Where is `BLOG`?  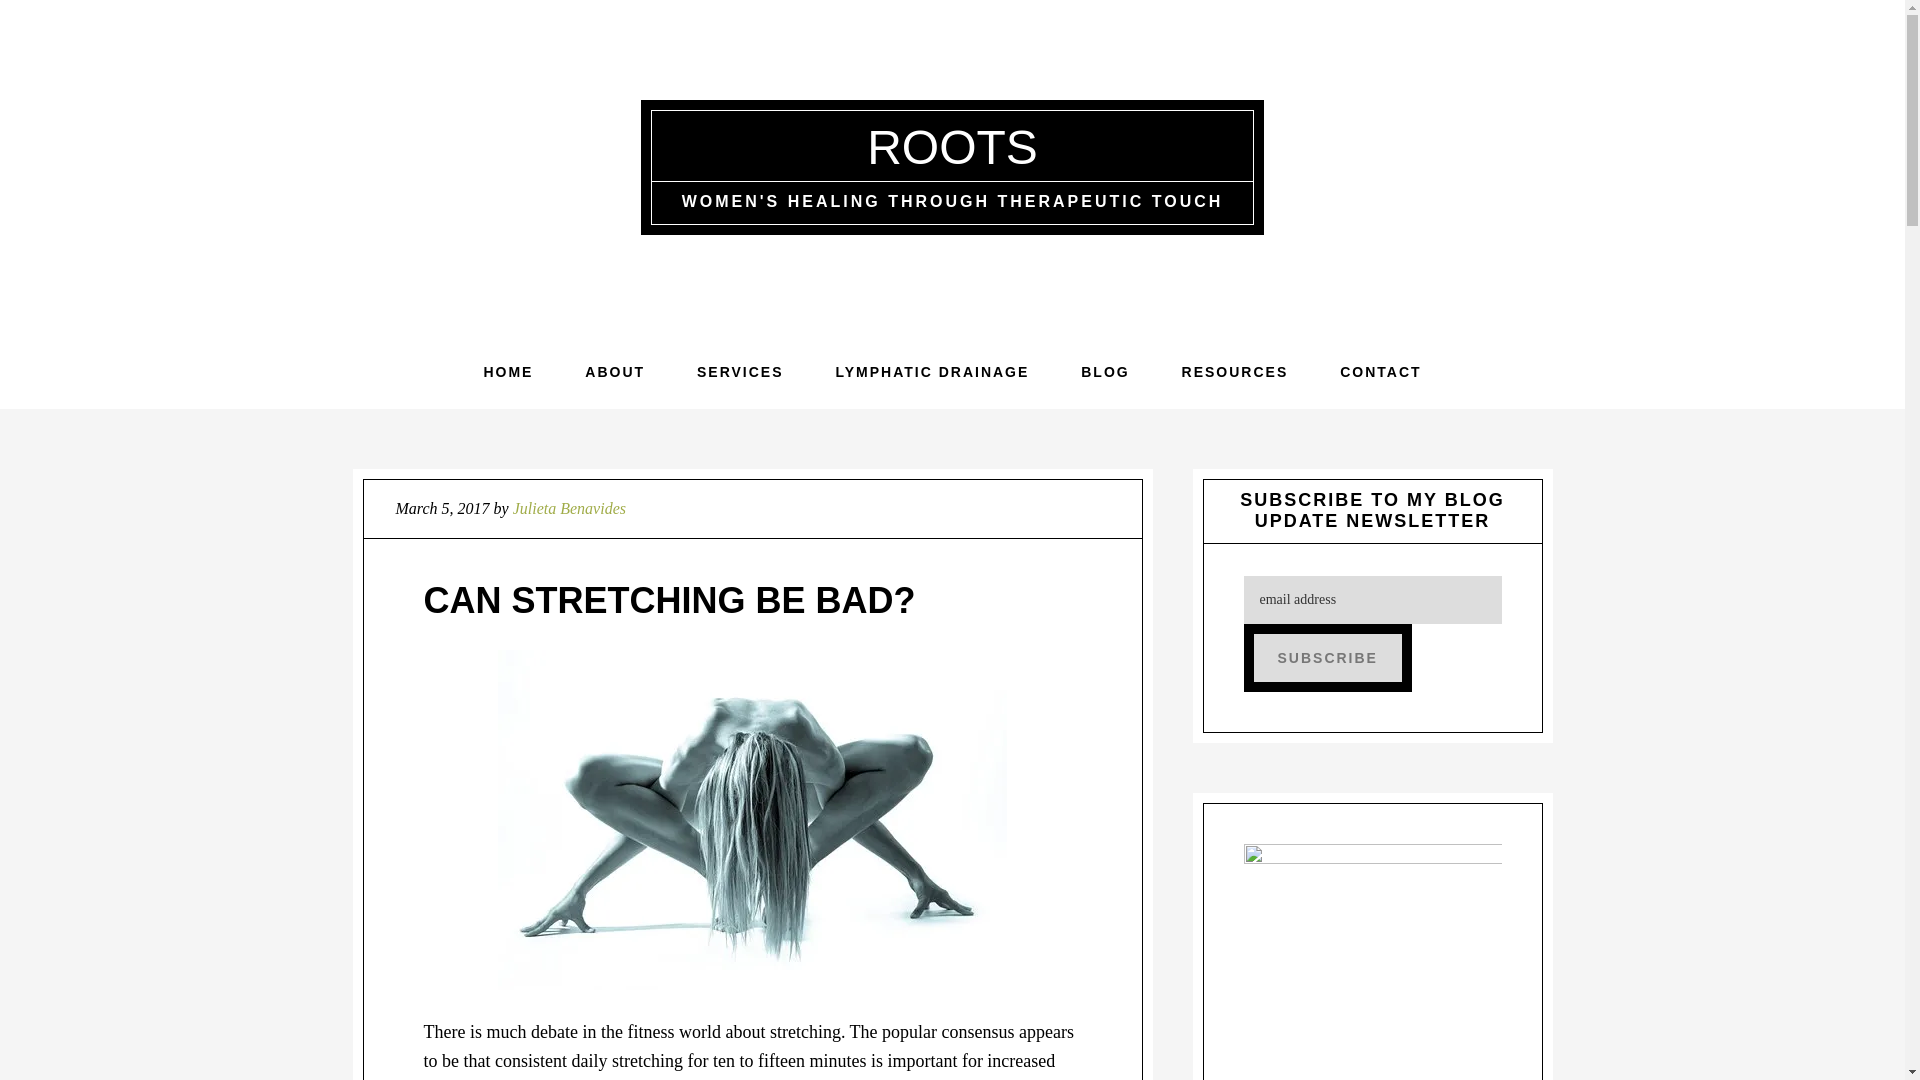
BLOG is located at coordinates (1105, 372).